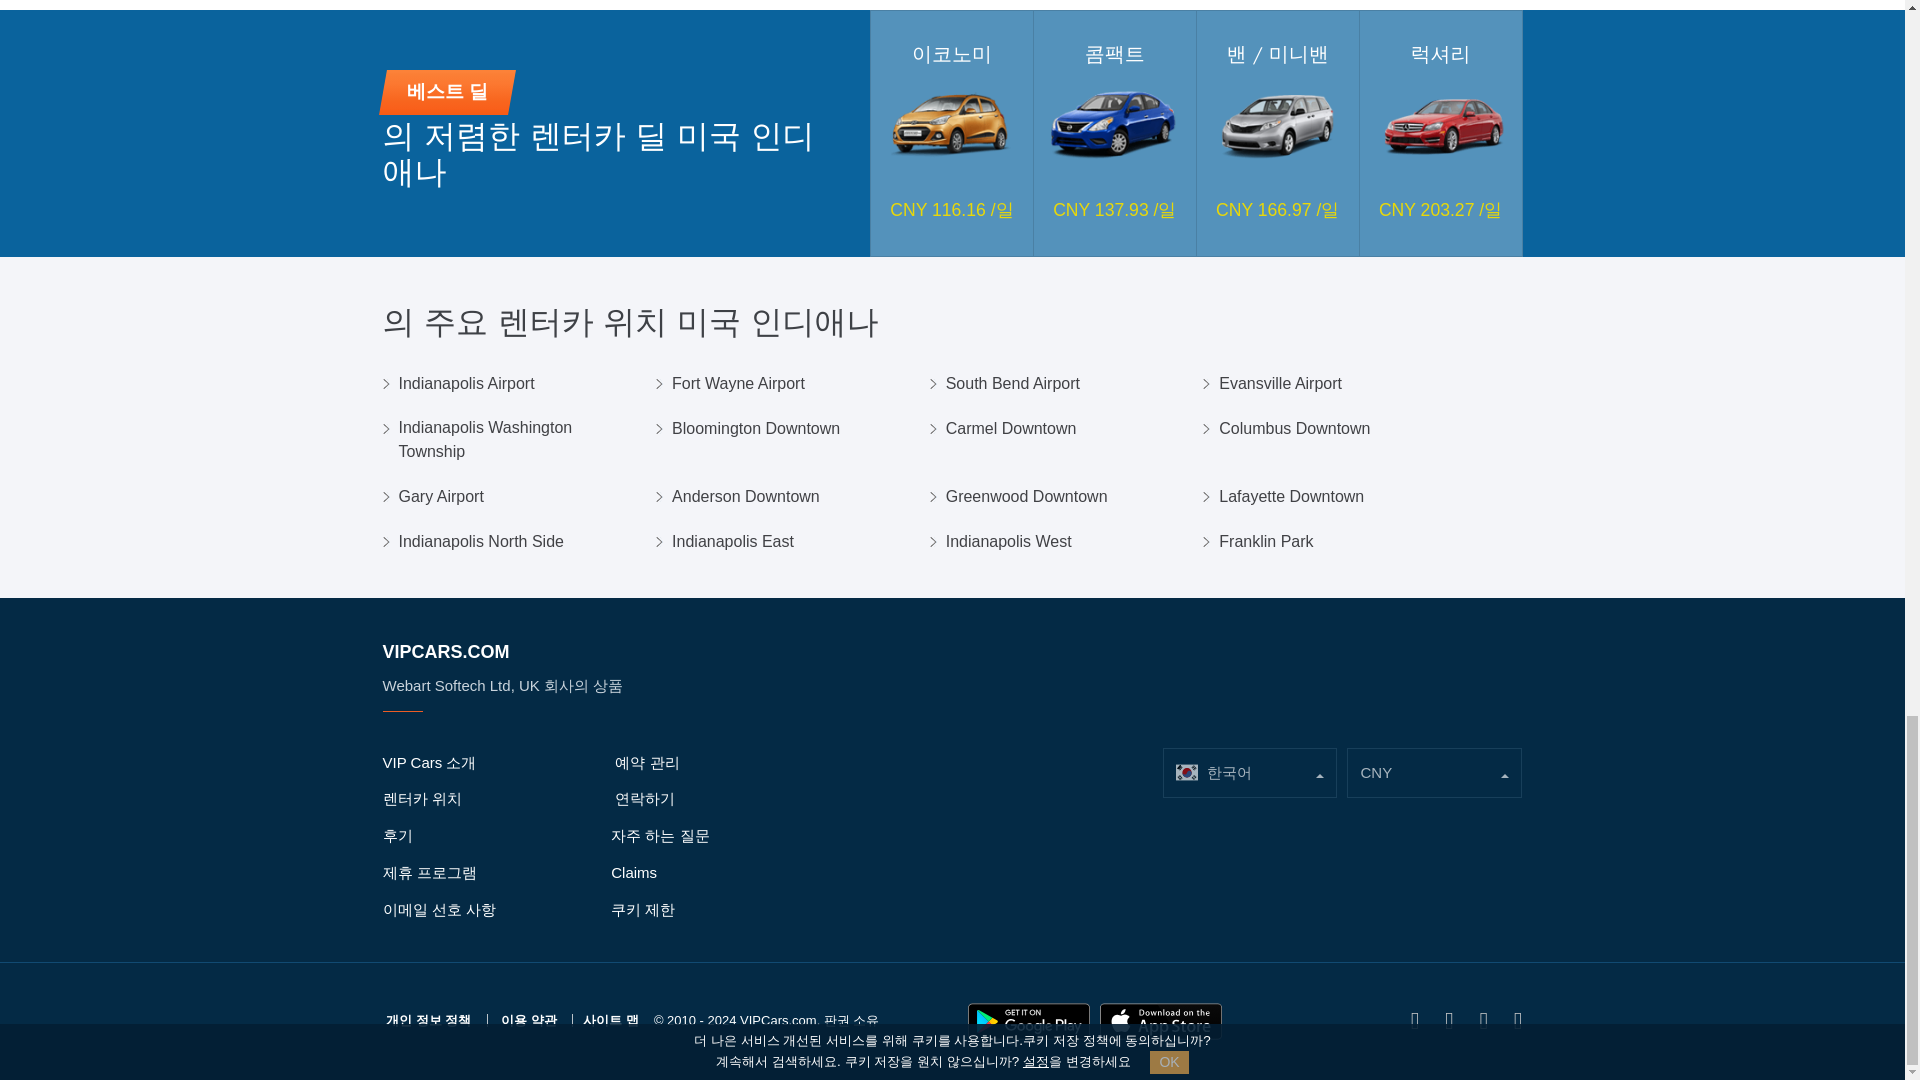  Describe the element at coordinates (1008, 542) in the screenshot. I see `Indianapolis West` at that location.